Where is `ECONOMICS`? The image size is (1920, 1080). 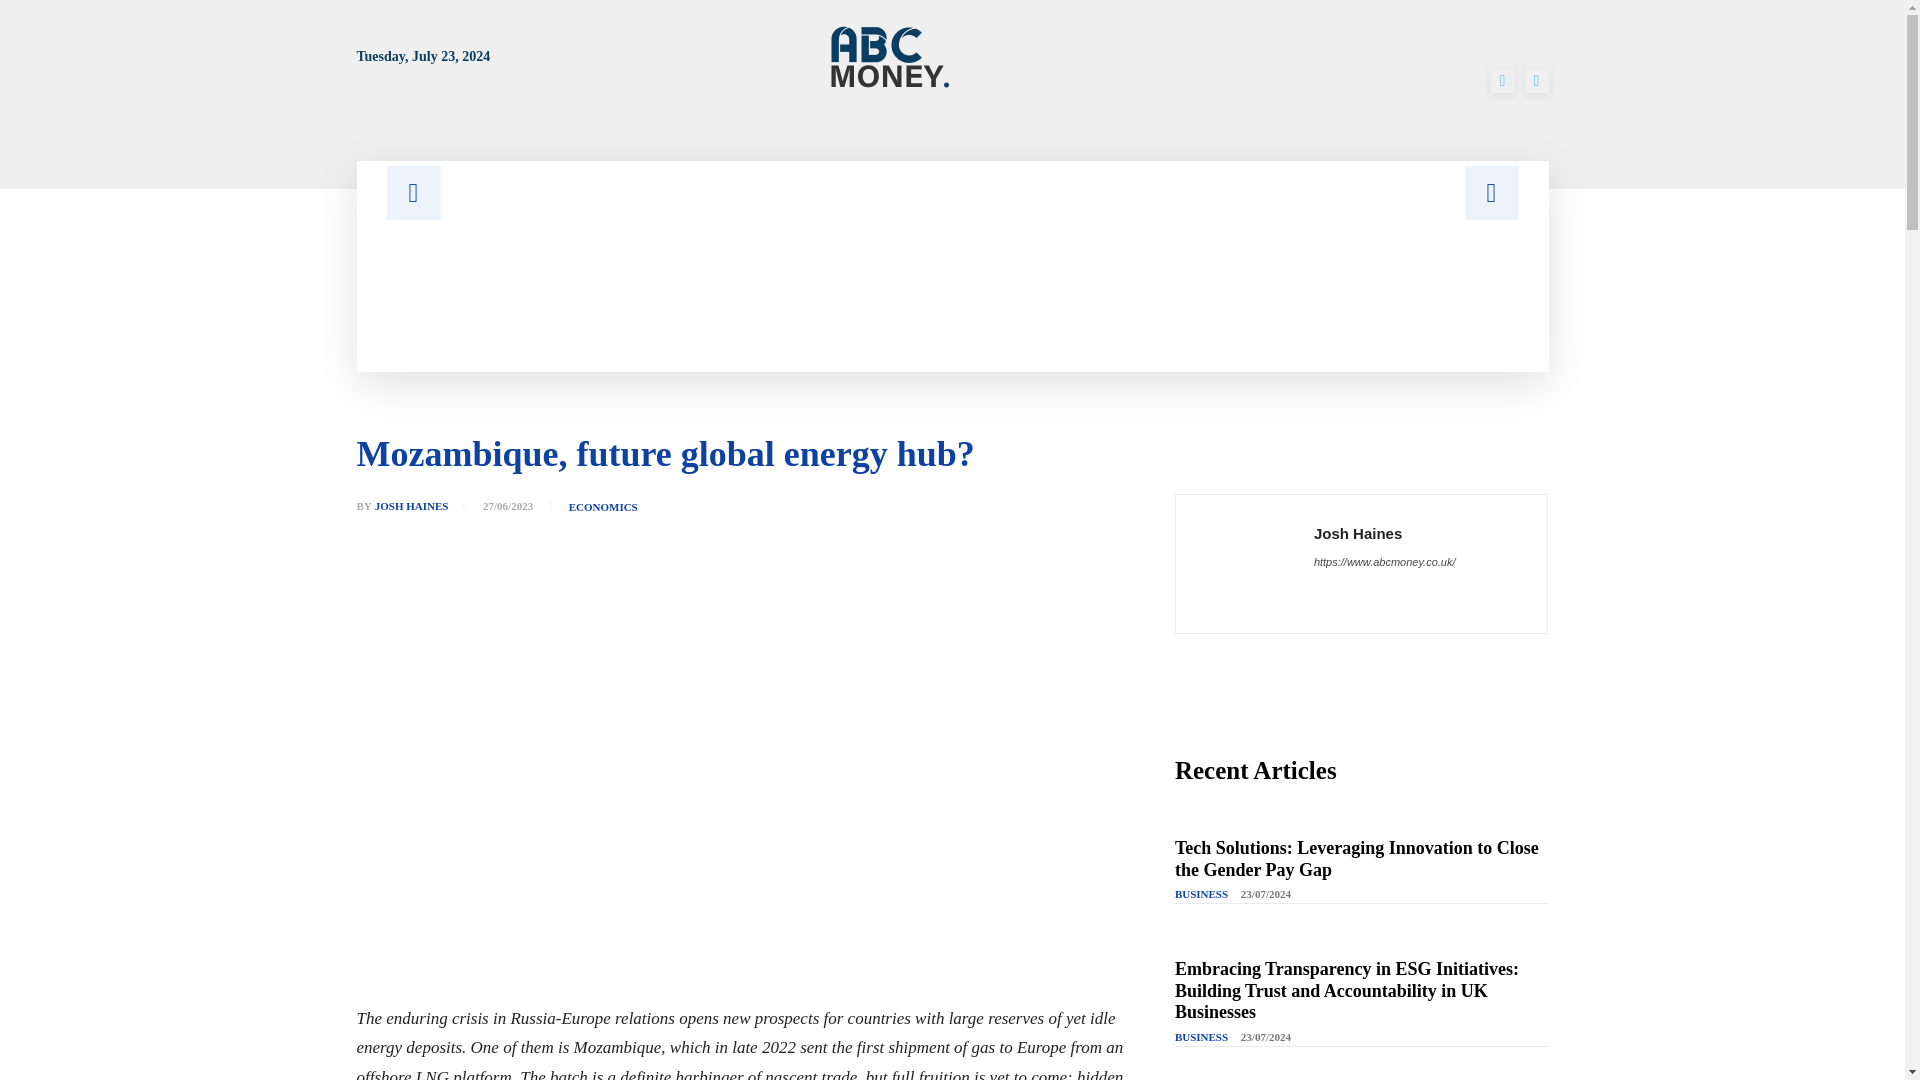
ECONOMICS is located at coordinates (602, 508).